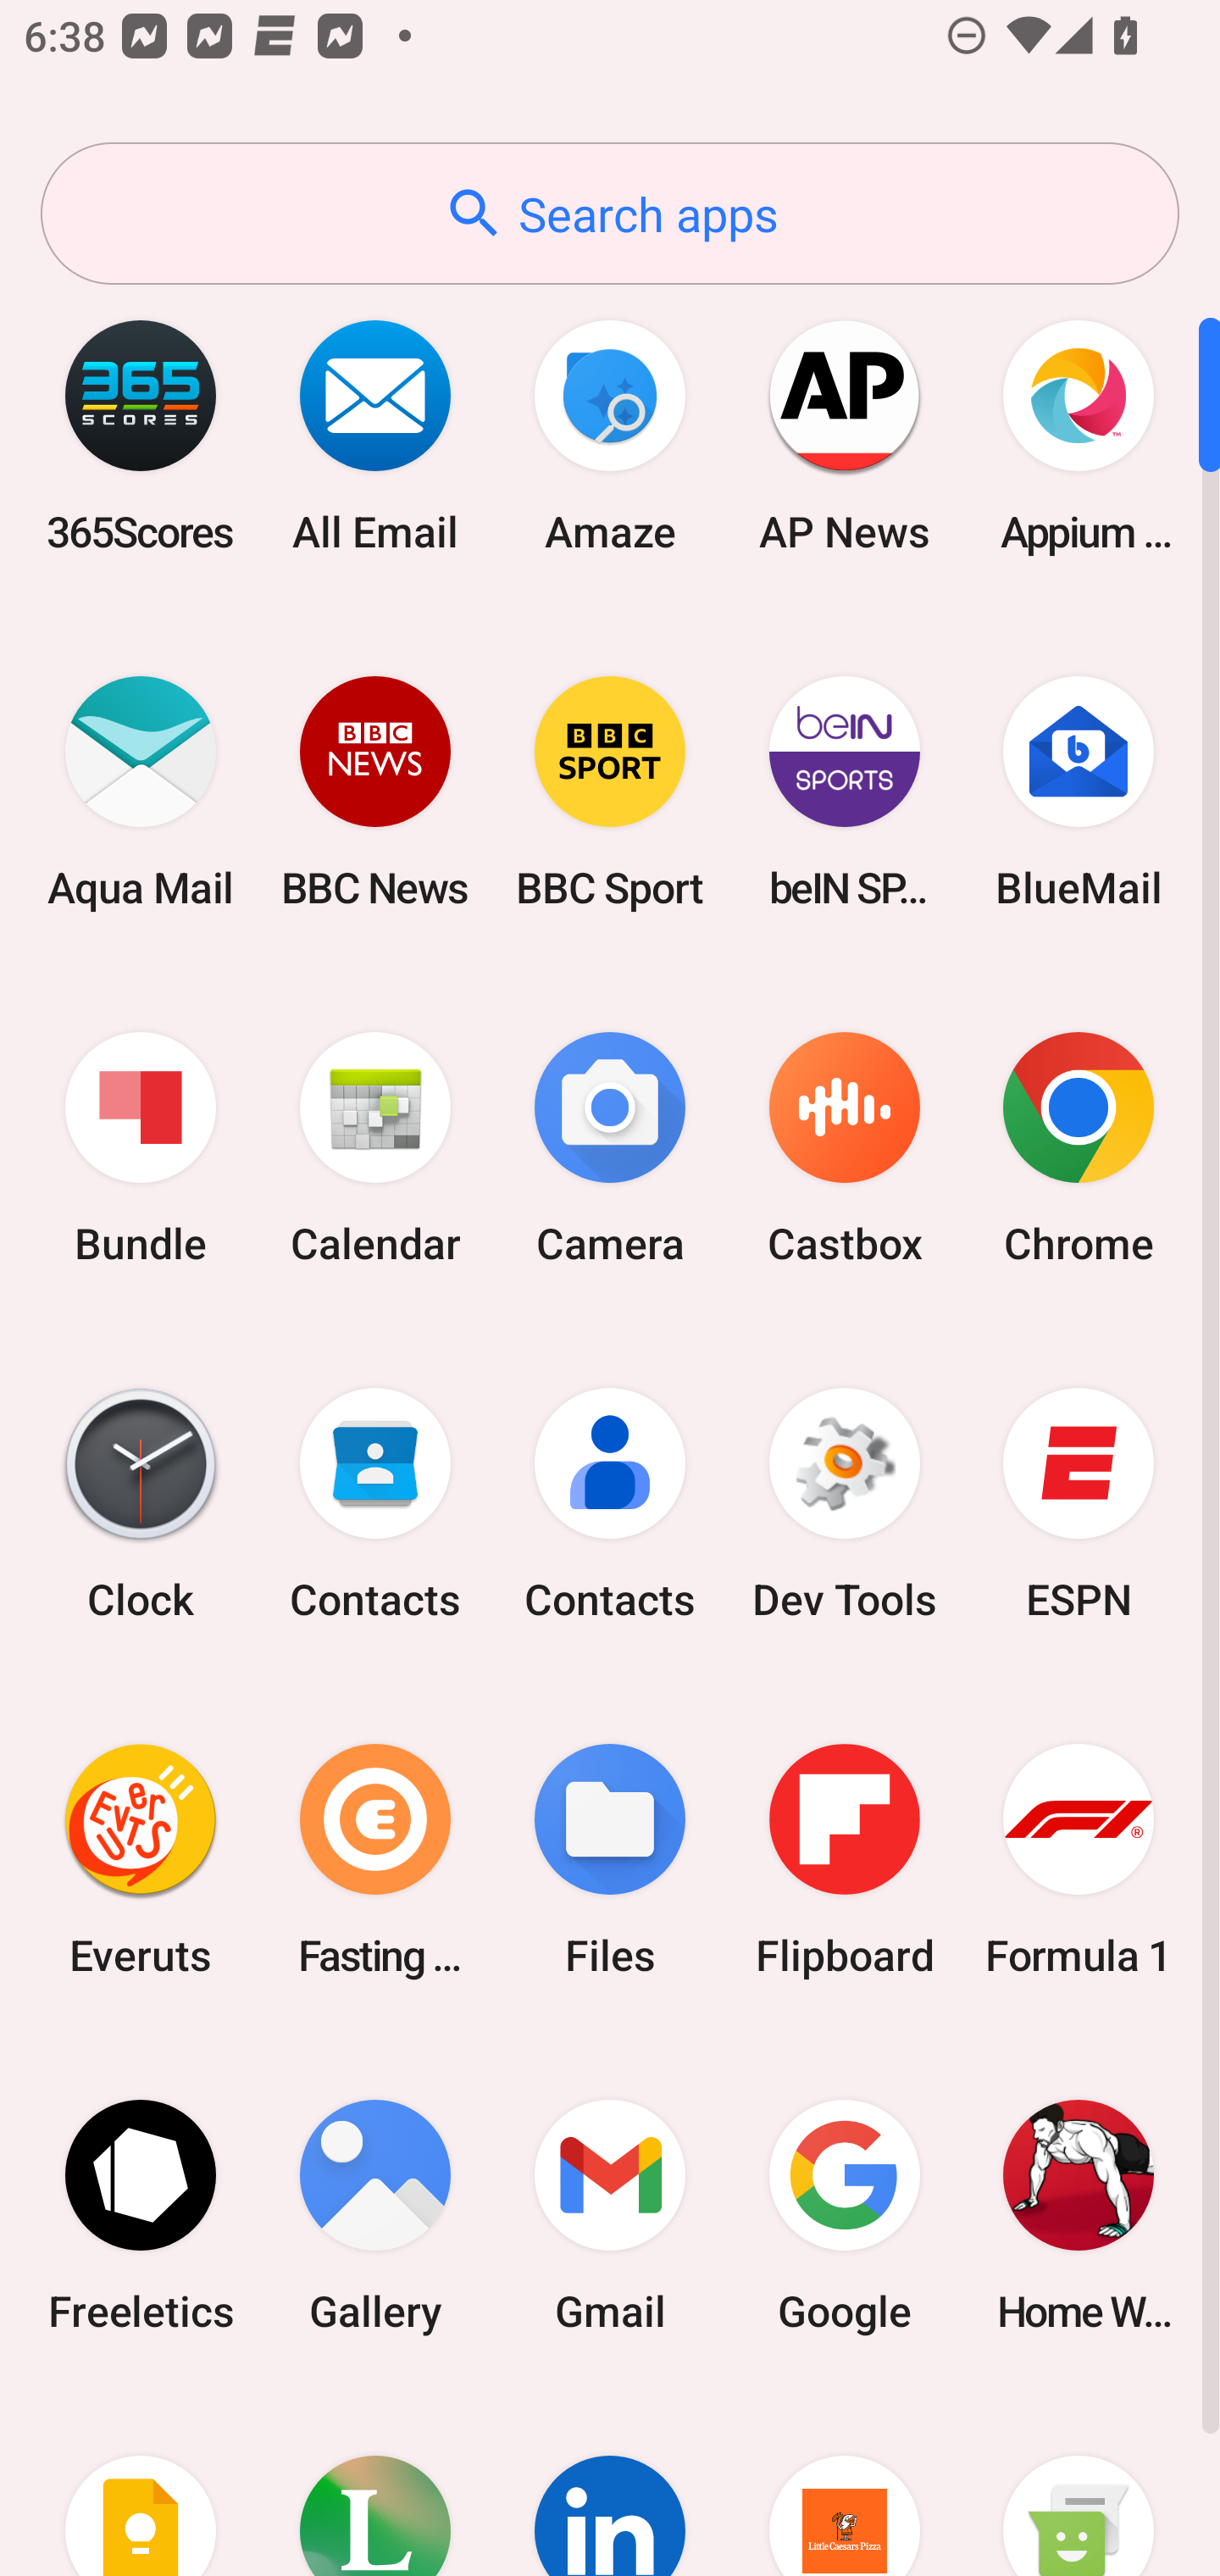 This screenshot has width=1220, height=2576. What do you see at coordinates (1079, 2215) in the screenshot?
I see `Home Workout` at bounding box center [1079, 2215].